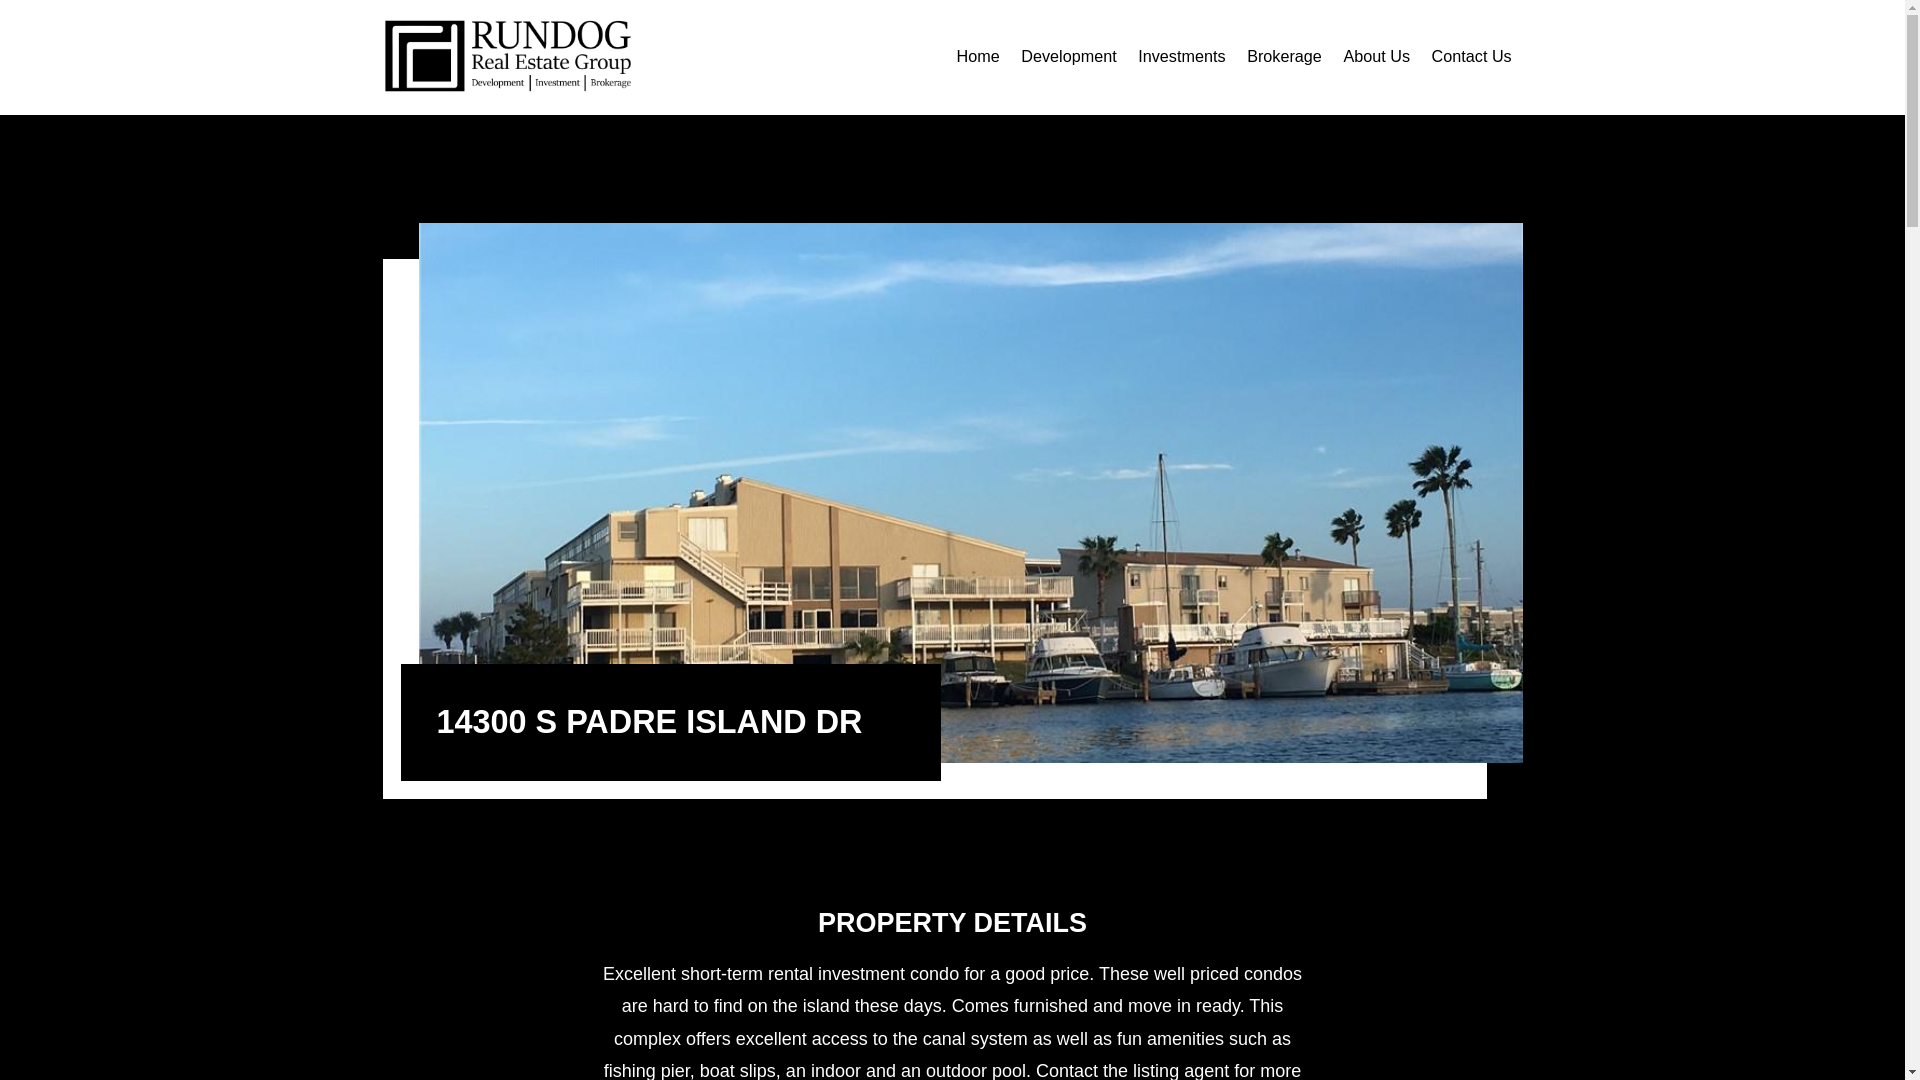 This screenshot has height=1080, width=1920. I want to click on About Us, so click(1376, 57).